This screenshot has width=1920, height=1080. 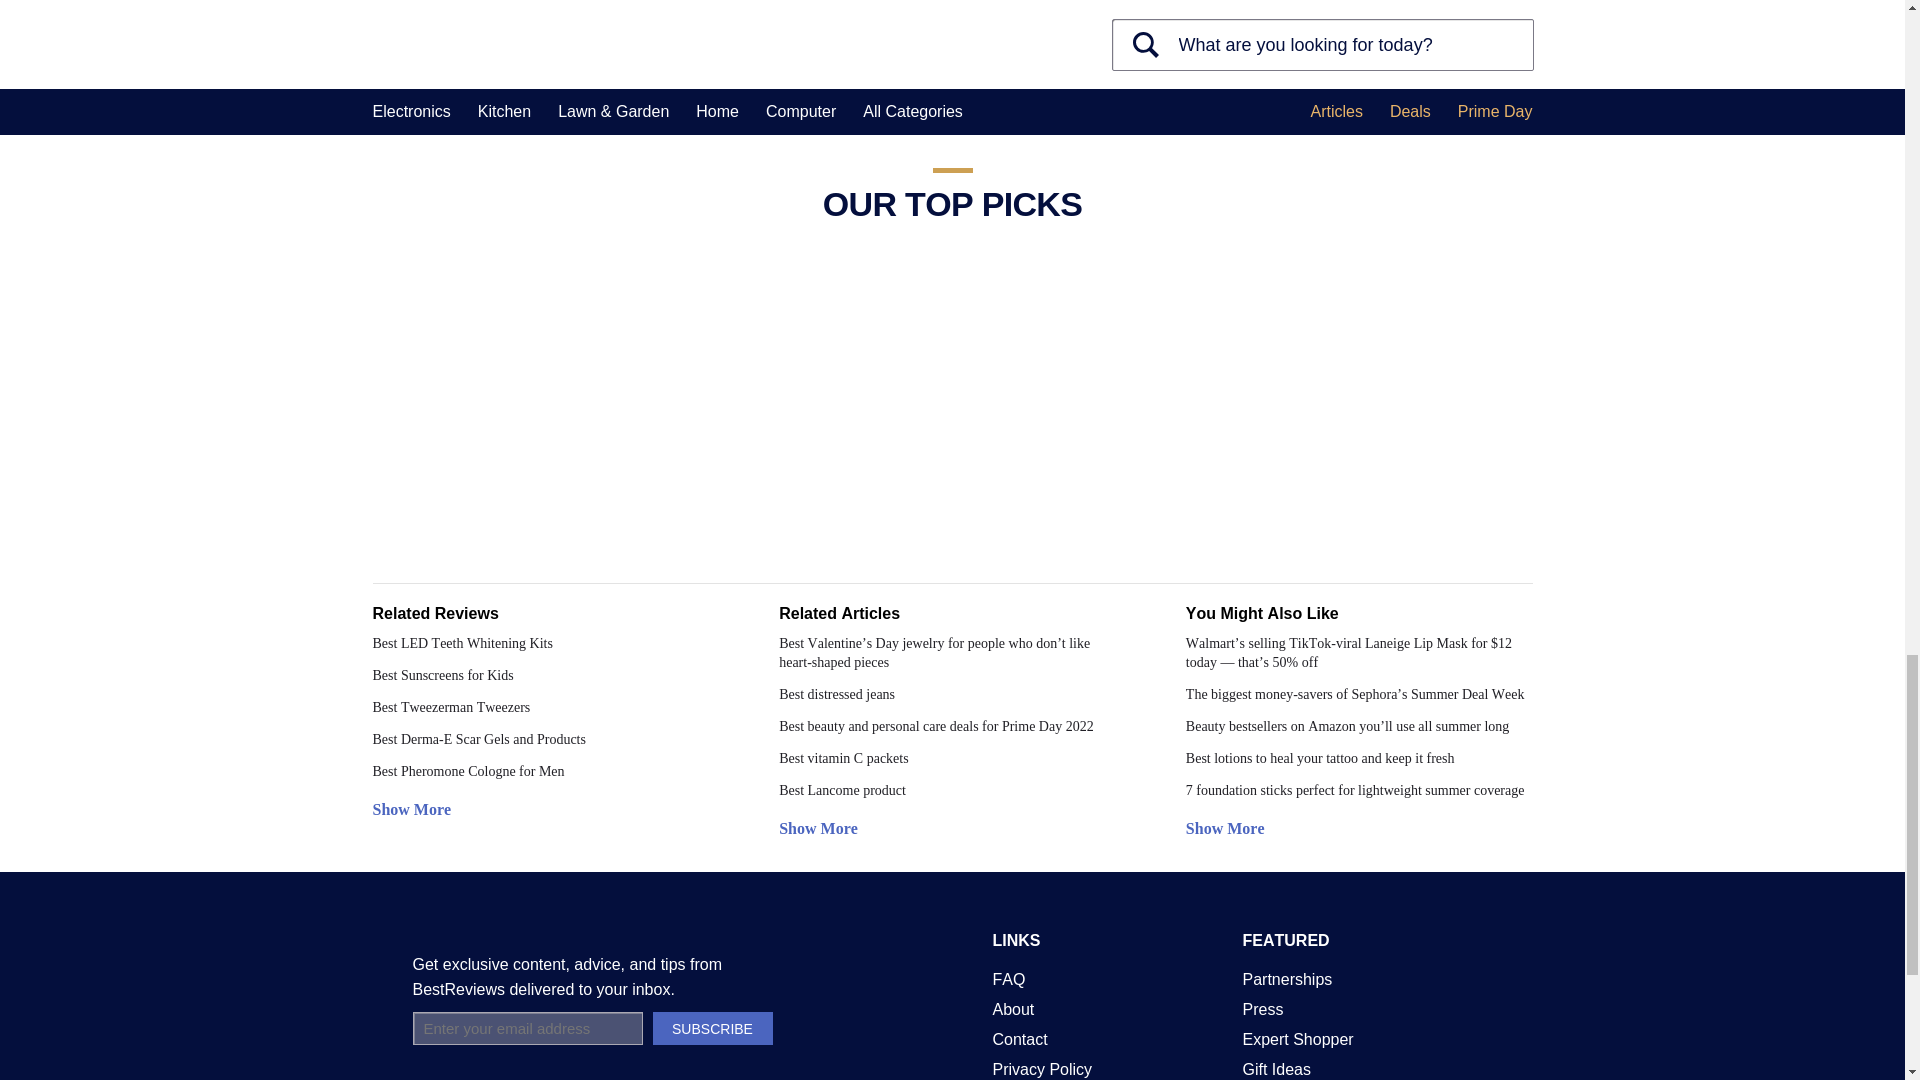 What do you see at coordinates (1236, 22) in the screenshot?
I see `Subscribe email` at bounding box center [1236, 22].